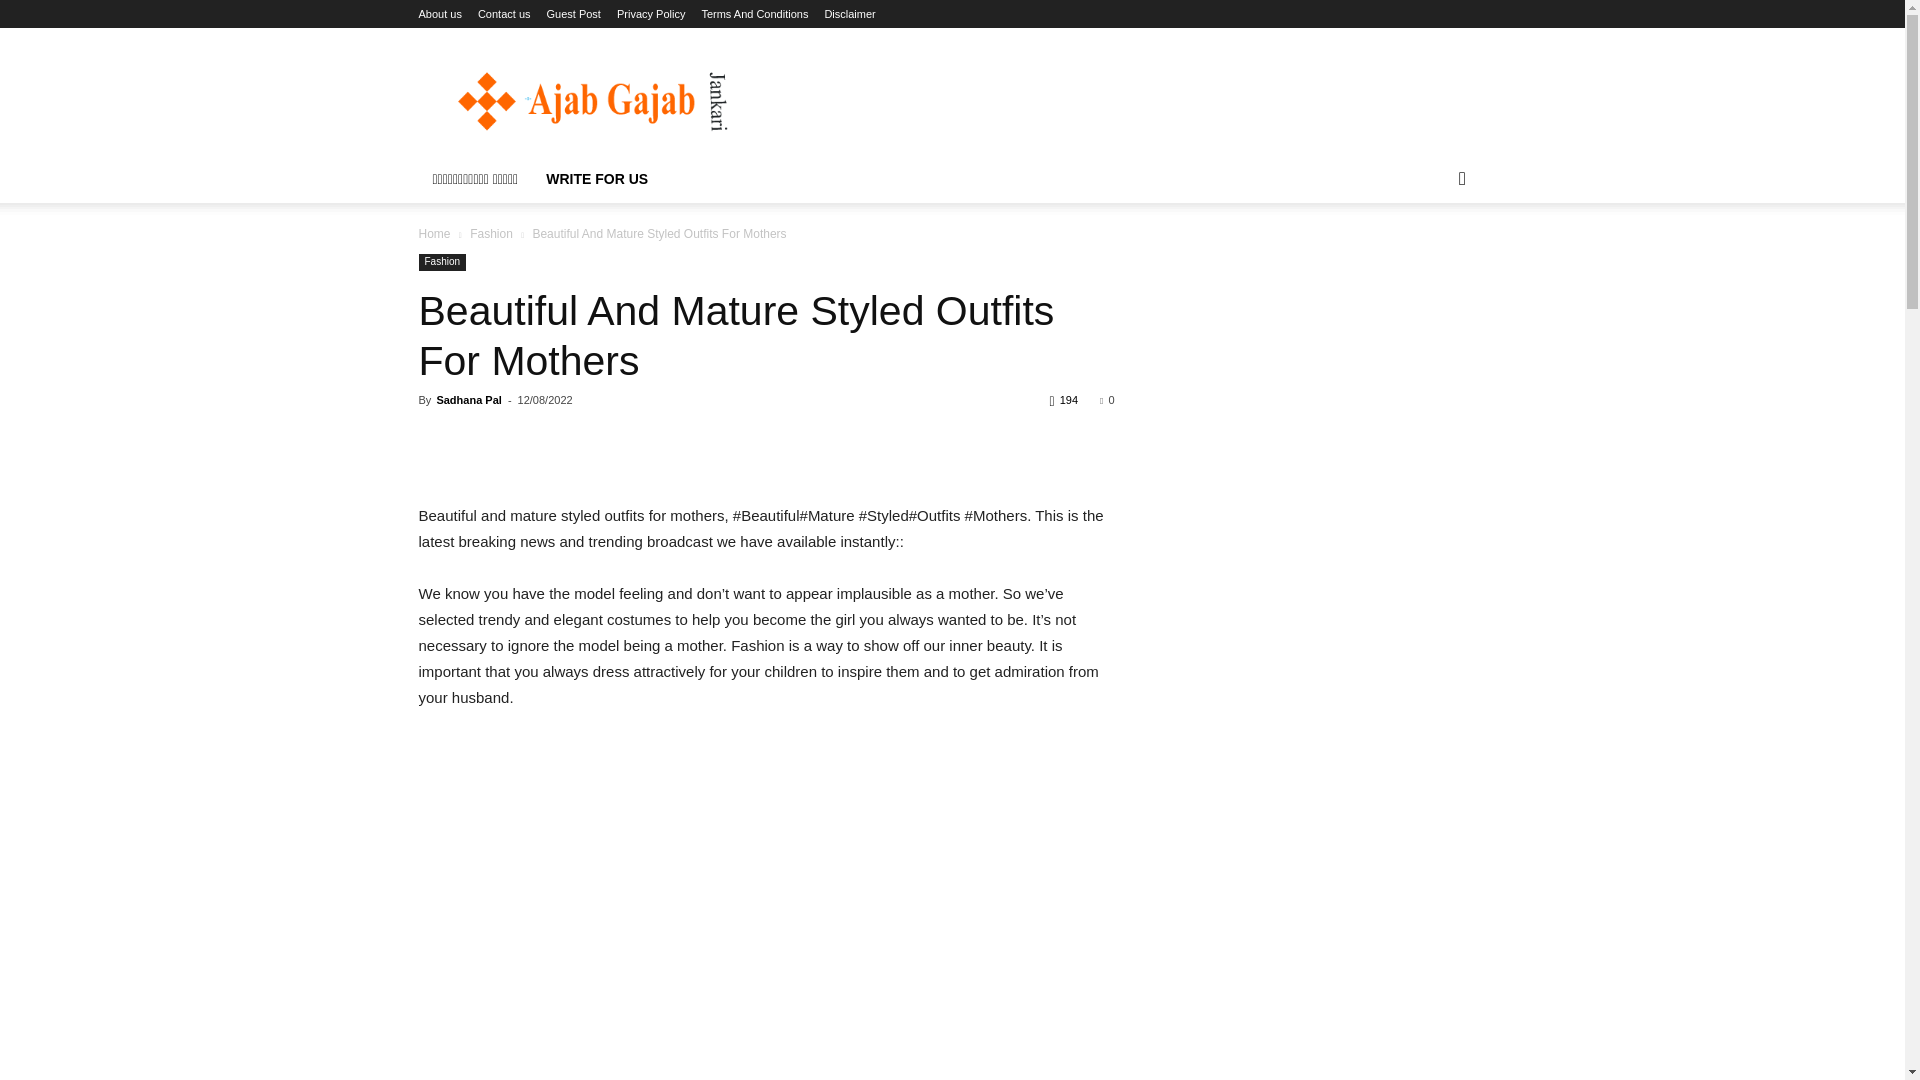 The image size is (1920, 1080). Describe the element at coordinates (1430, 259) in the screenshot. I see `Search` at that location.